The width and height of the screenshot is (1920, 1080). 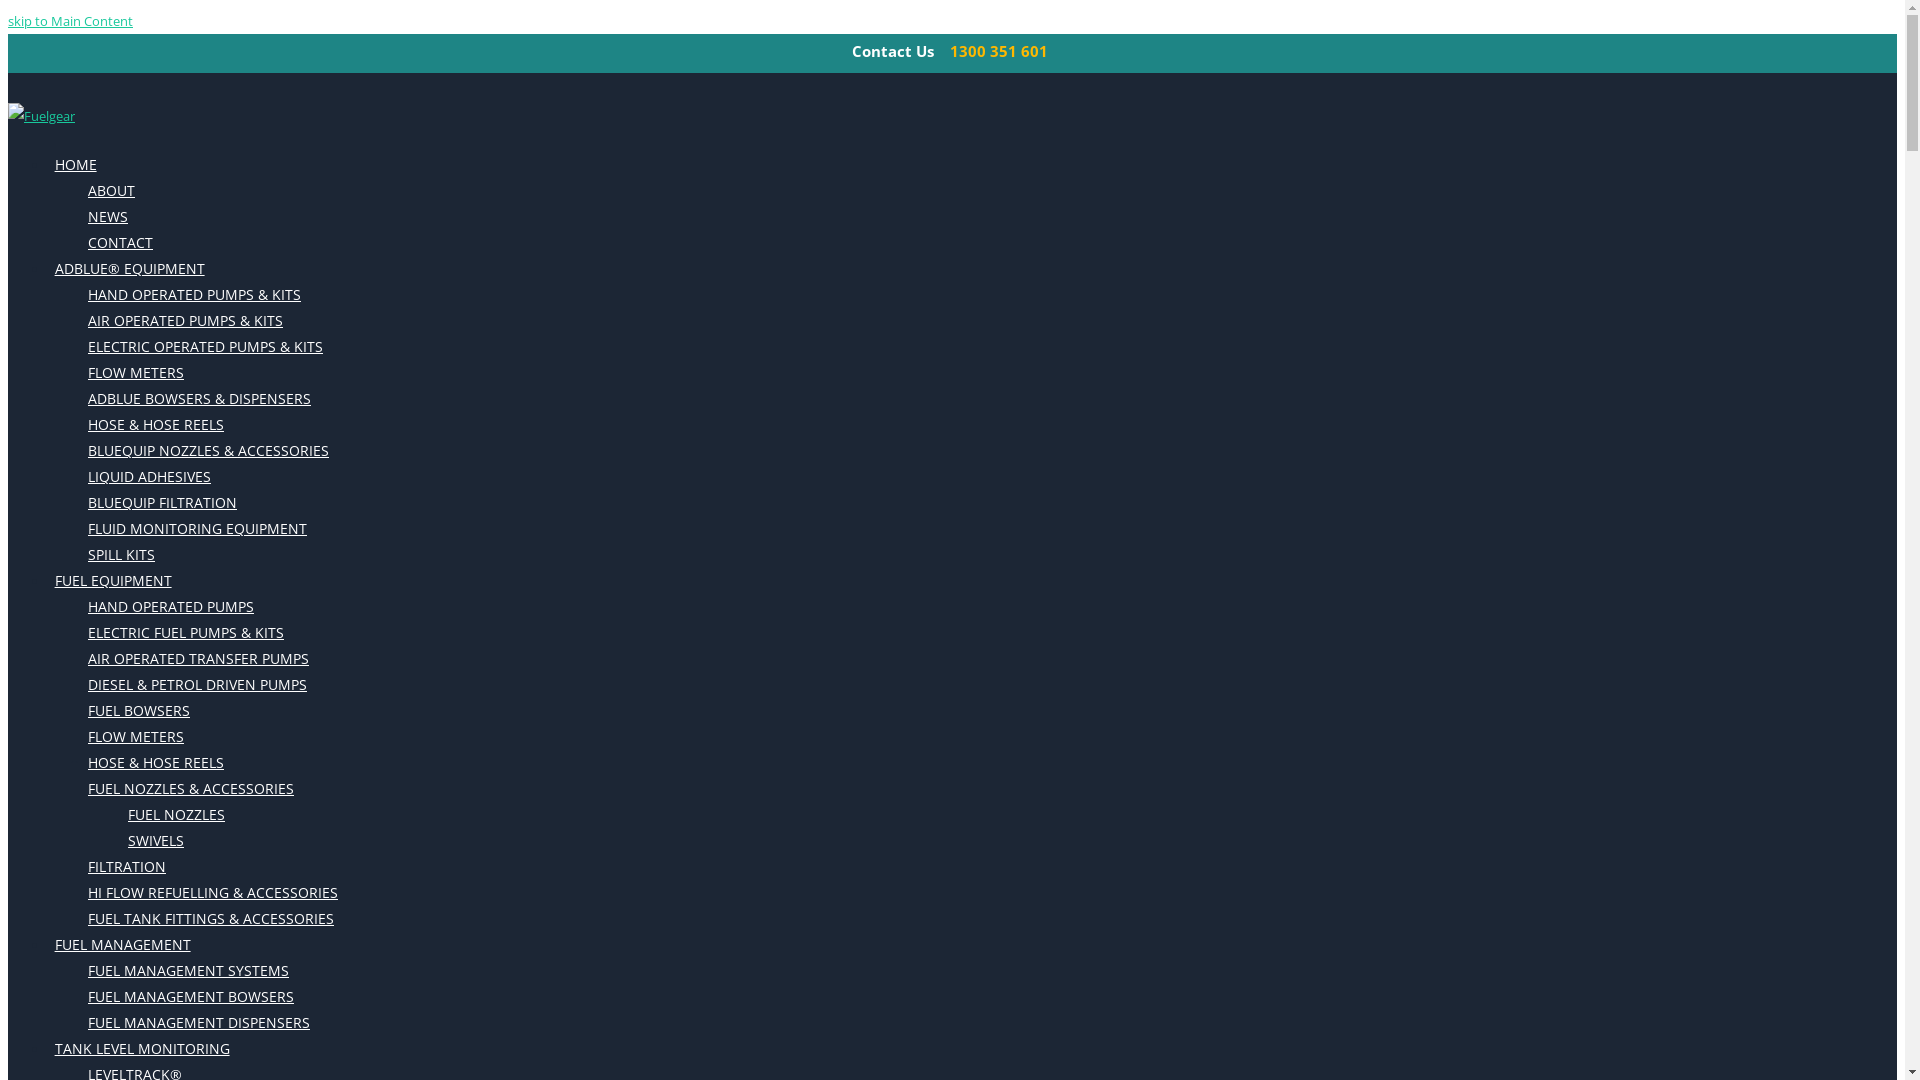 What do you see at coordinates (188, 971) in the screenshot?
I see `FUEL MANAGEMENT SYSTEMS` at bounding box center [188, 971].